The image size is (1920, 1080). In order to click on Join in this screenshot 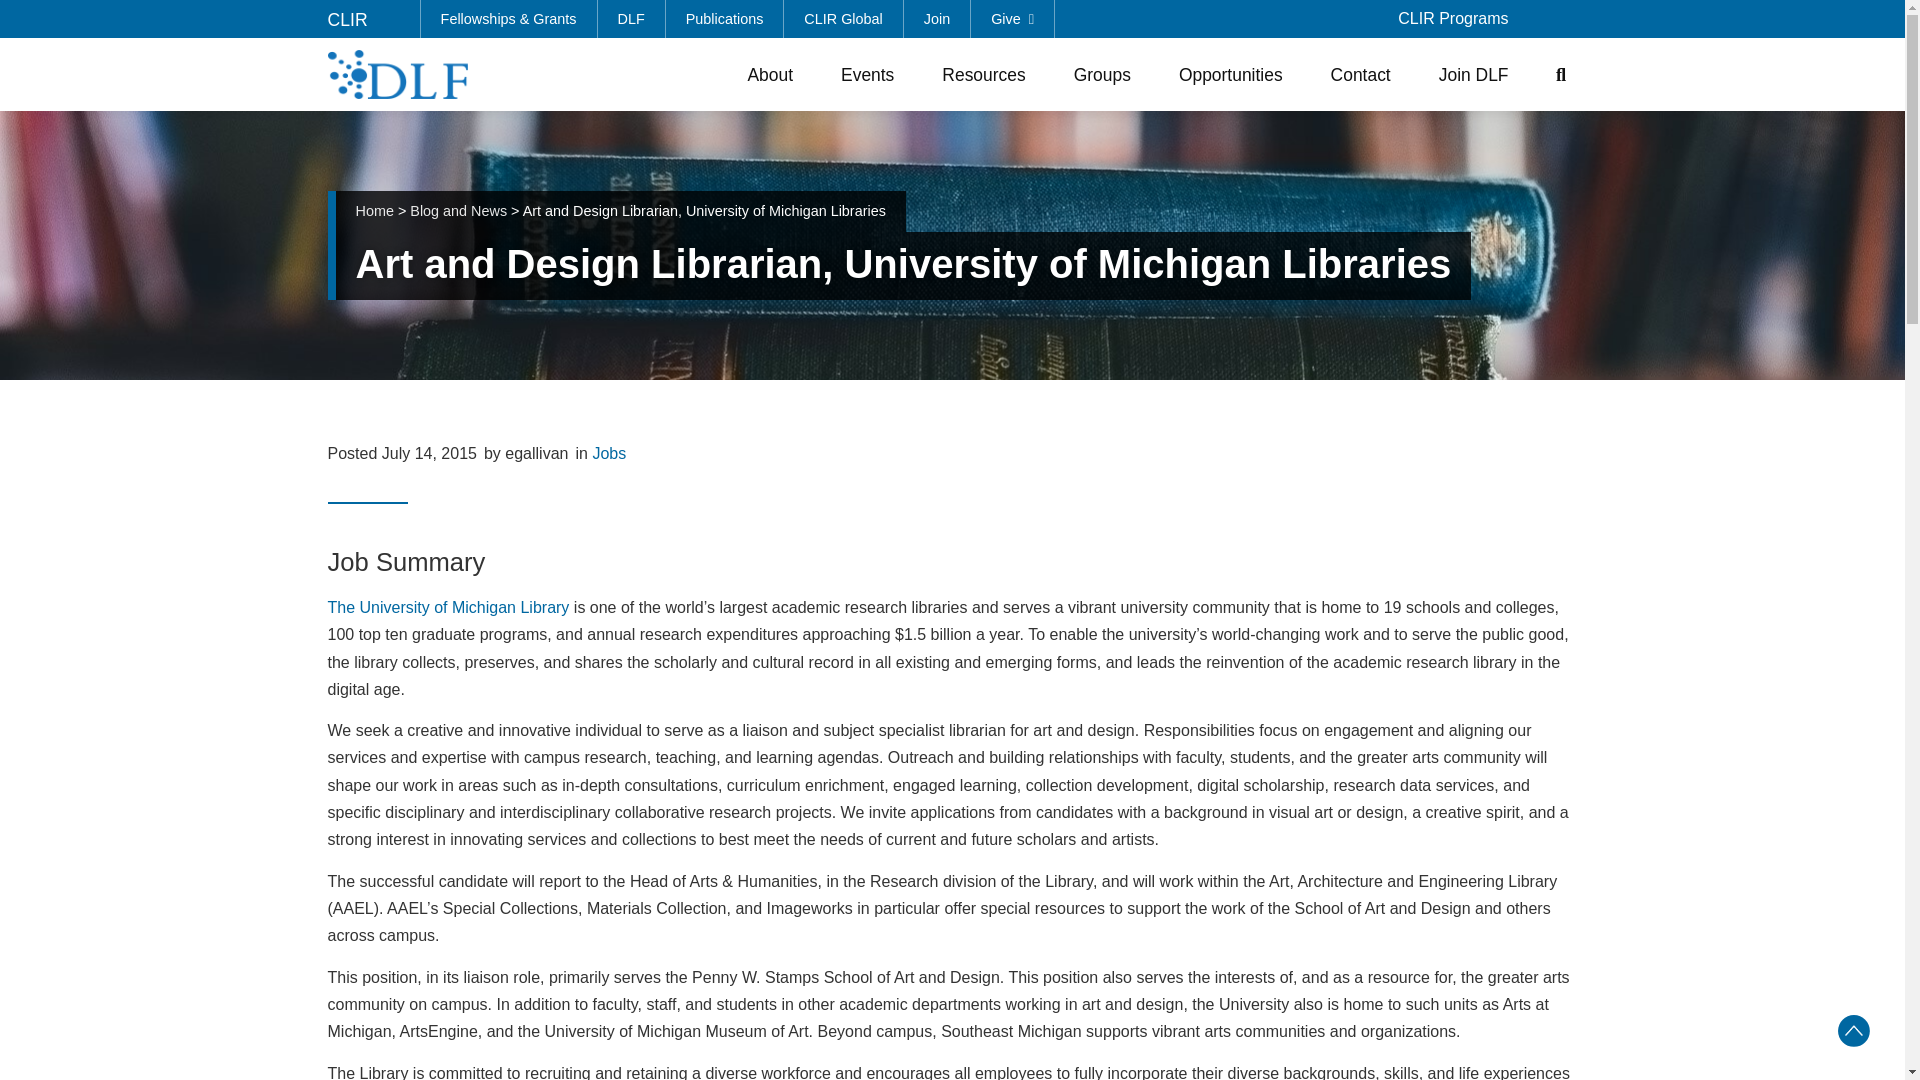, I will do `click(938, 18)`.